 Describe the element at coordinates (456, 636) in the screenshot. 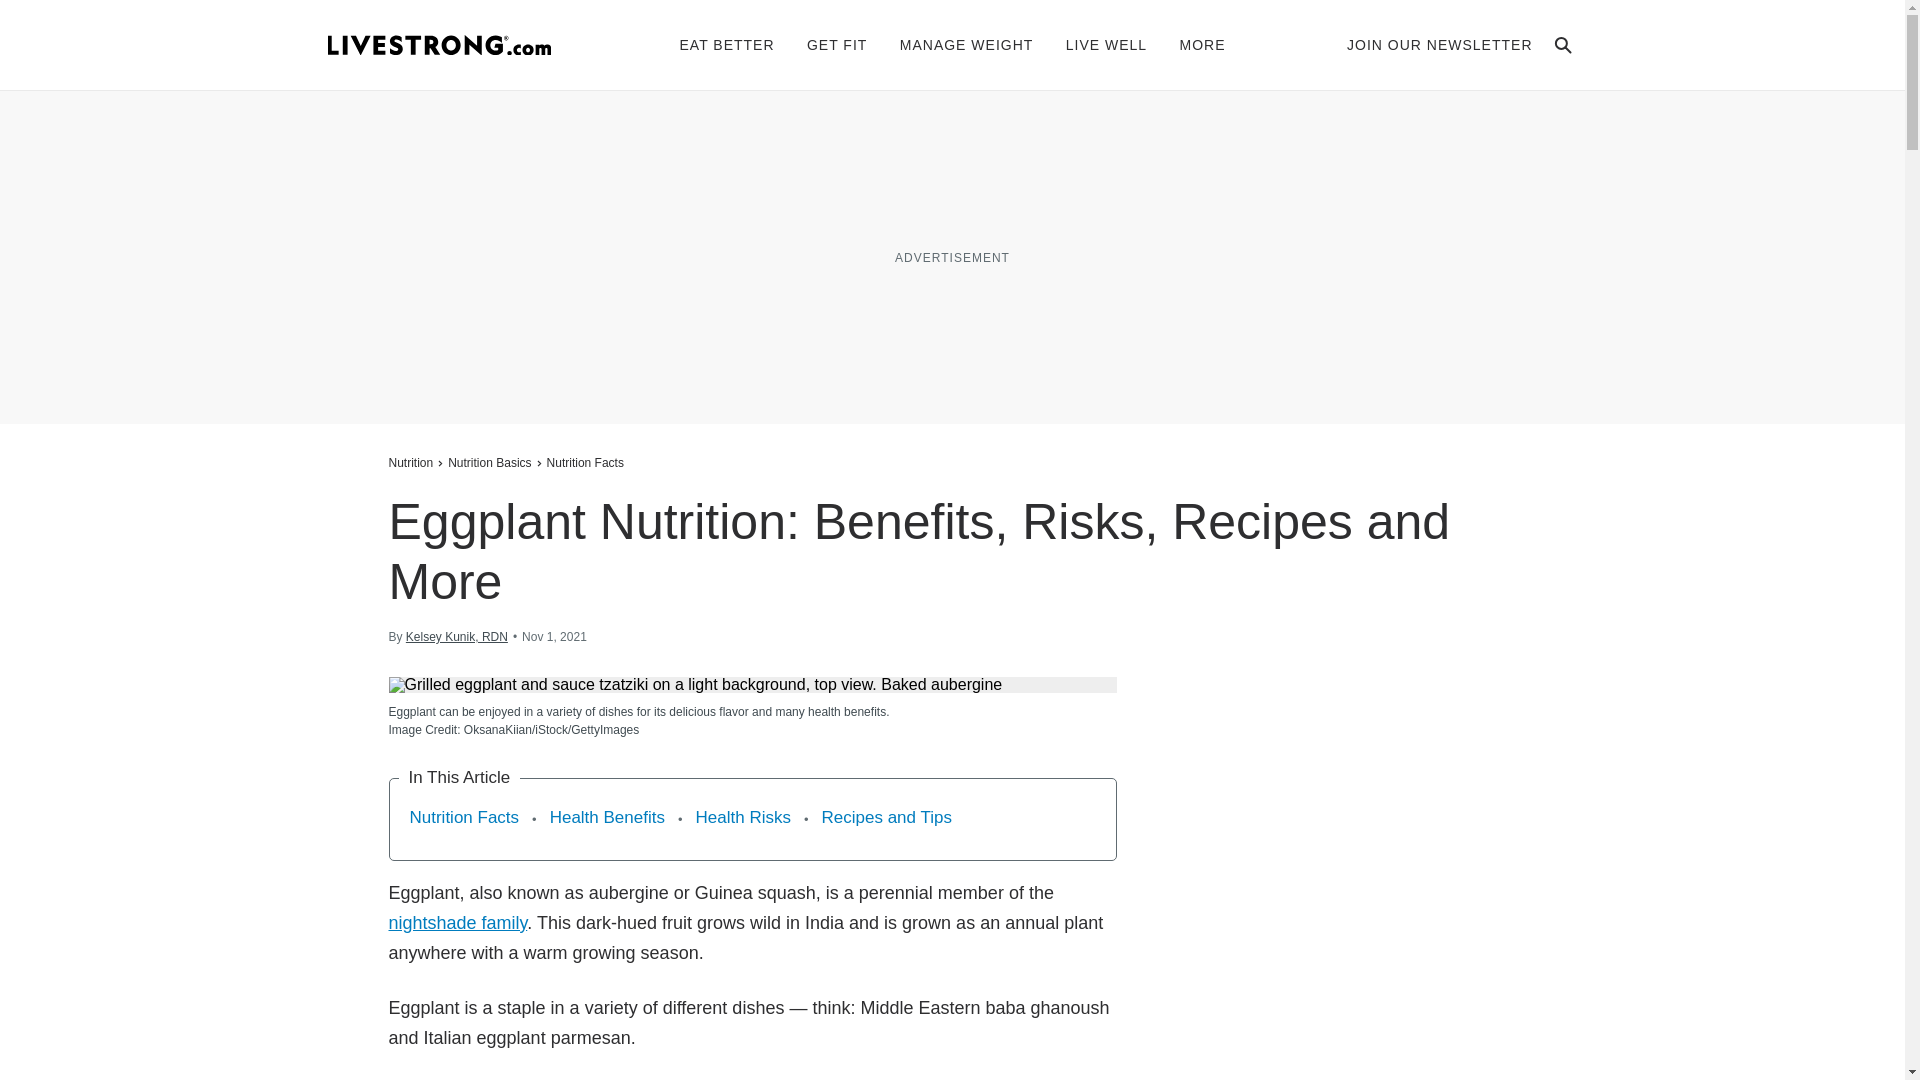

I see `Kelsey Kunik, RDN` at that location.